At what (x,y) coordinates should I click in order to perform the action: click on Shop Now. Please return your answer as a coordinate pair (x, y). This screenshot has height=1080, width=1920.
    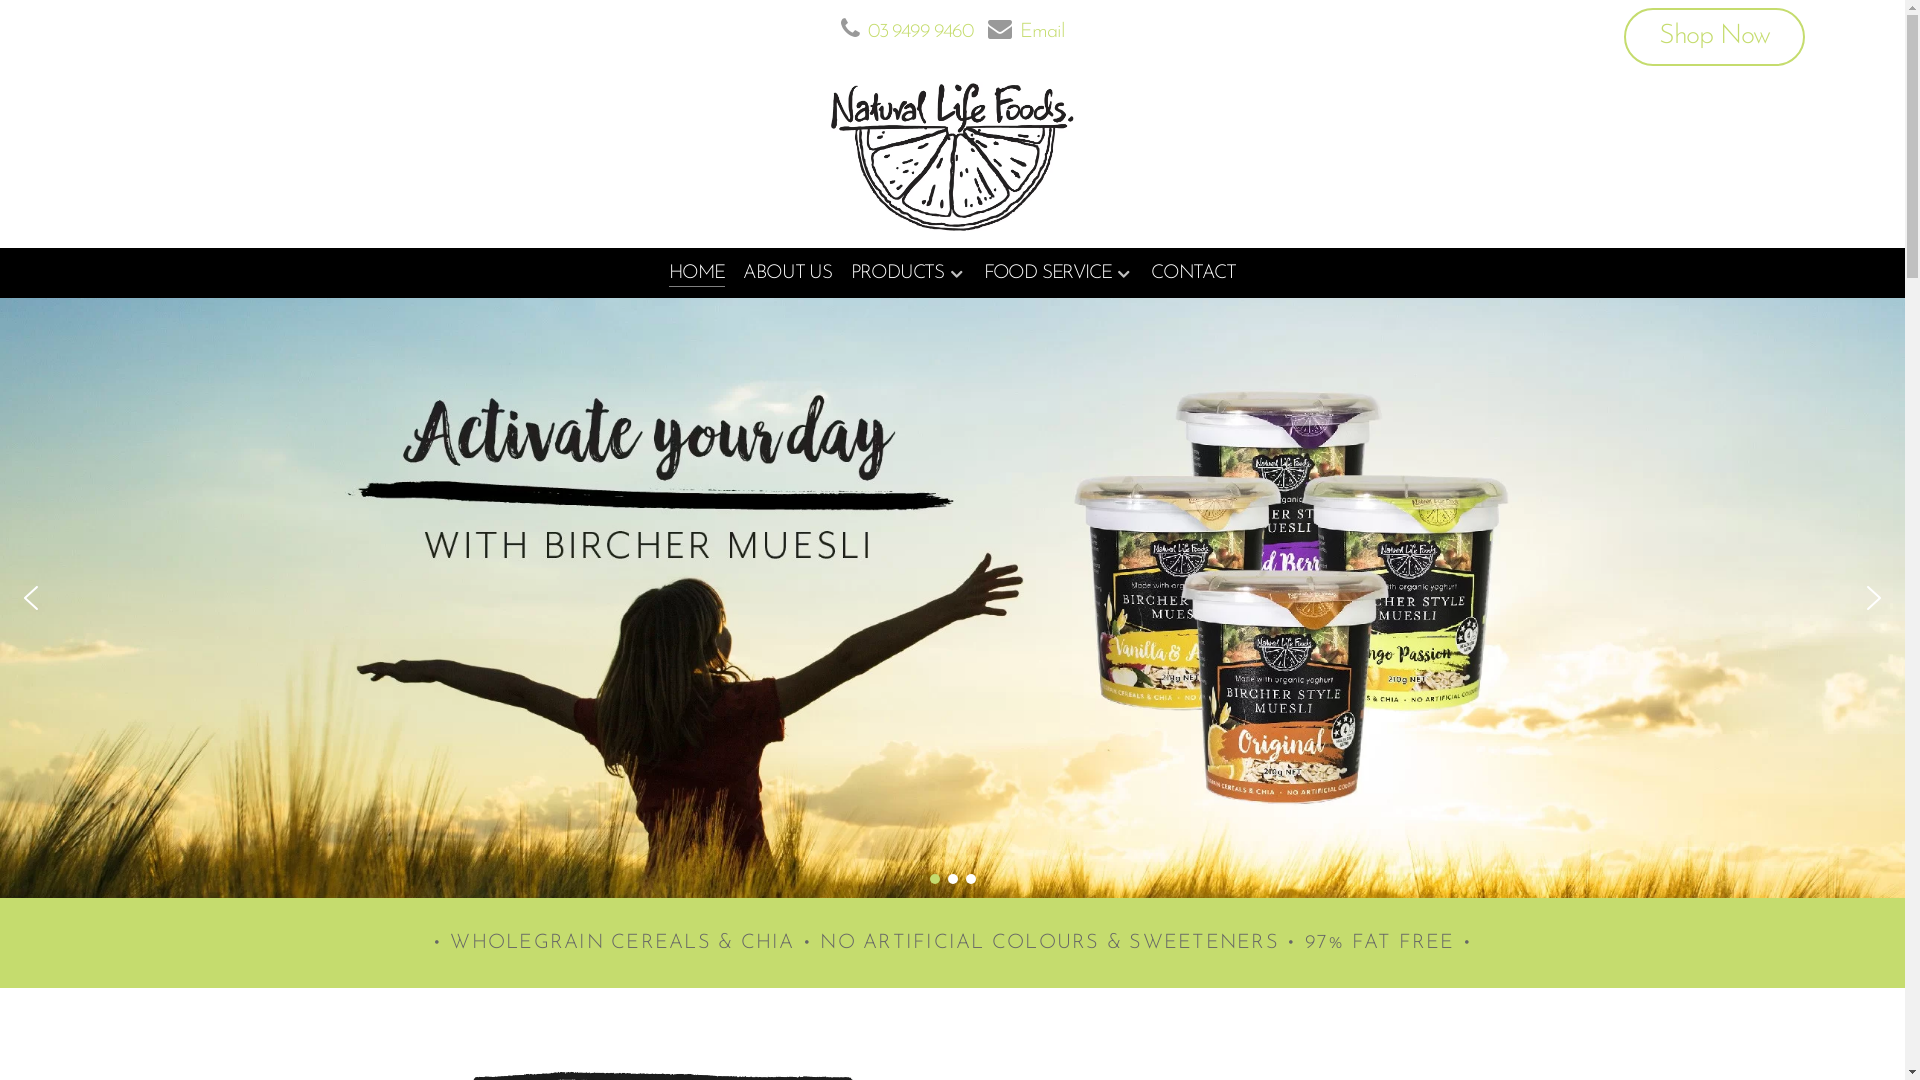
    Looking at the image, I should click on (1714, 37).